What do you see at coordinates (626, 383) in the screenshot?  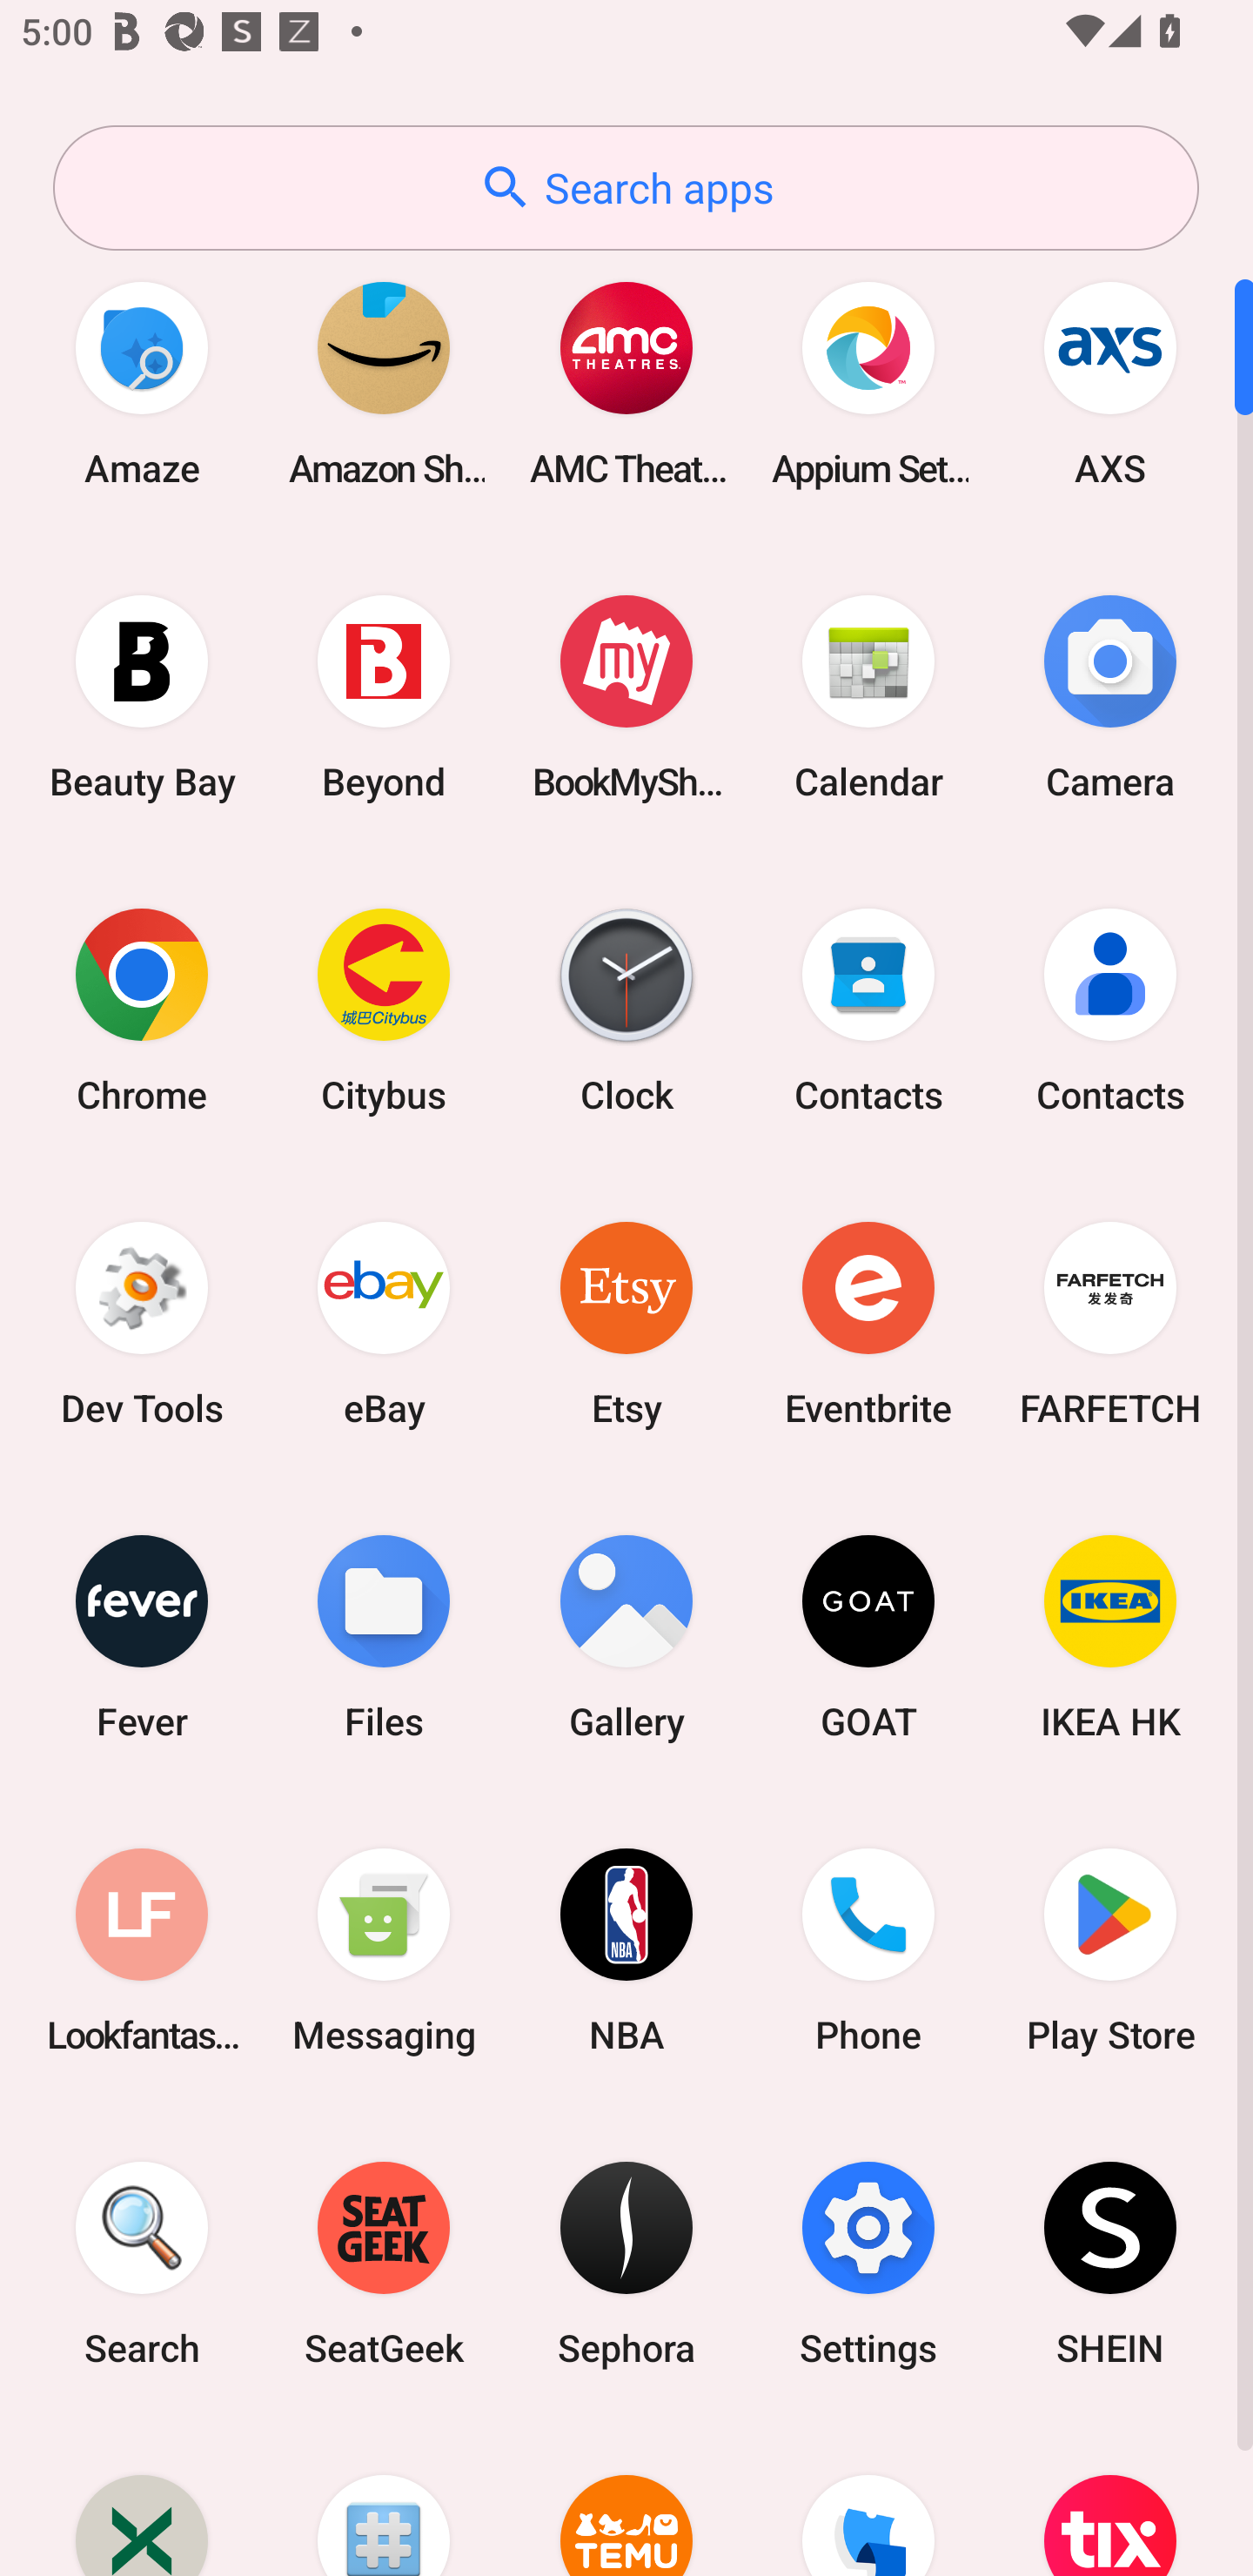 I see `AMC Theatres` at bounding box center [626, 383].